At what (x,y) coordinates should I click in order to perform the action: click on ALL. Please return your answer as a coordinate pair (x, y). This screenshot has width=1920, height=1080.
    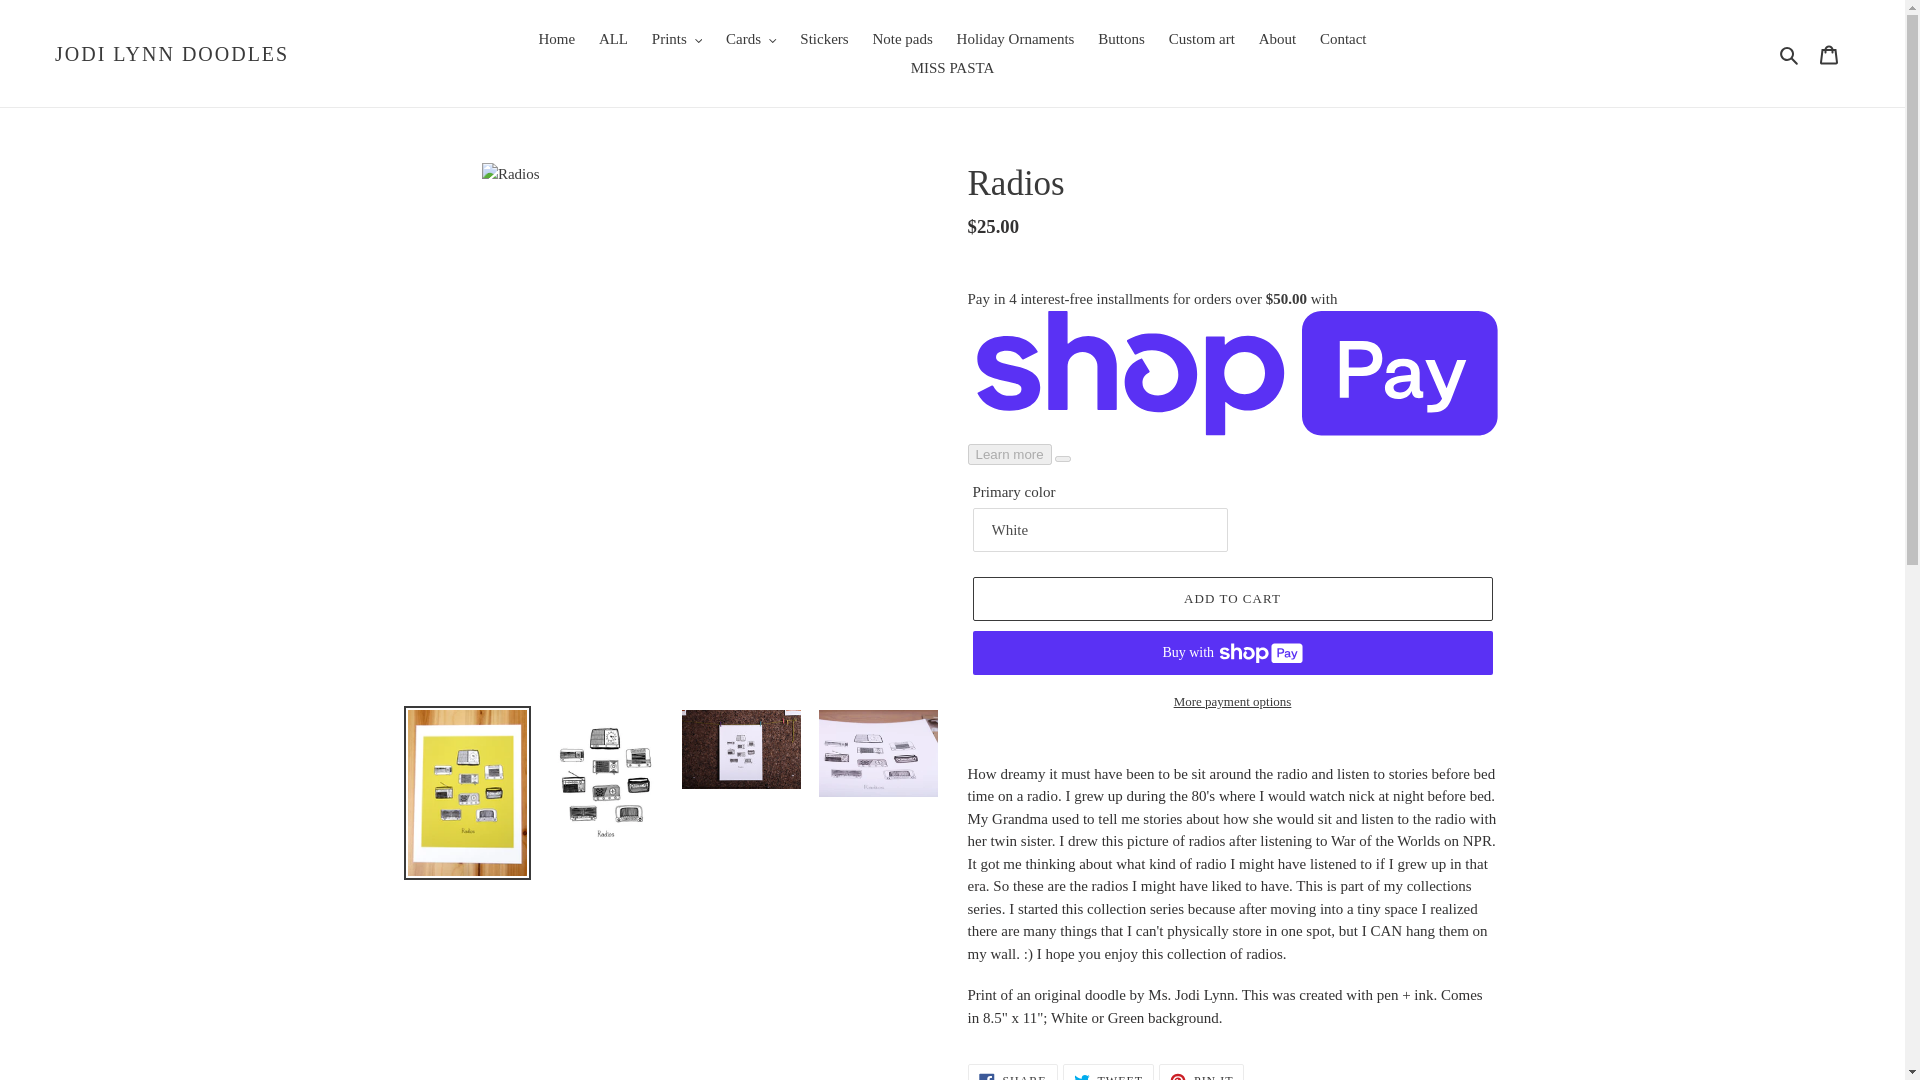
    Looking at the image, I should click on (613, 39).